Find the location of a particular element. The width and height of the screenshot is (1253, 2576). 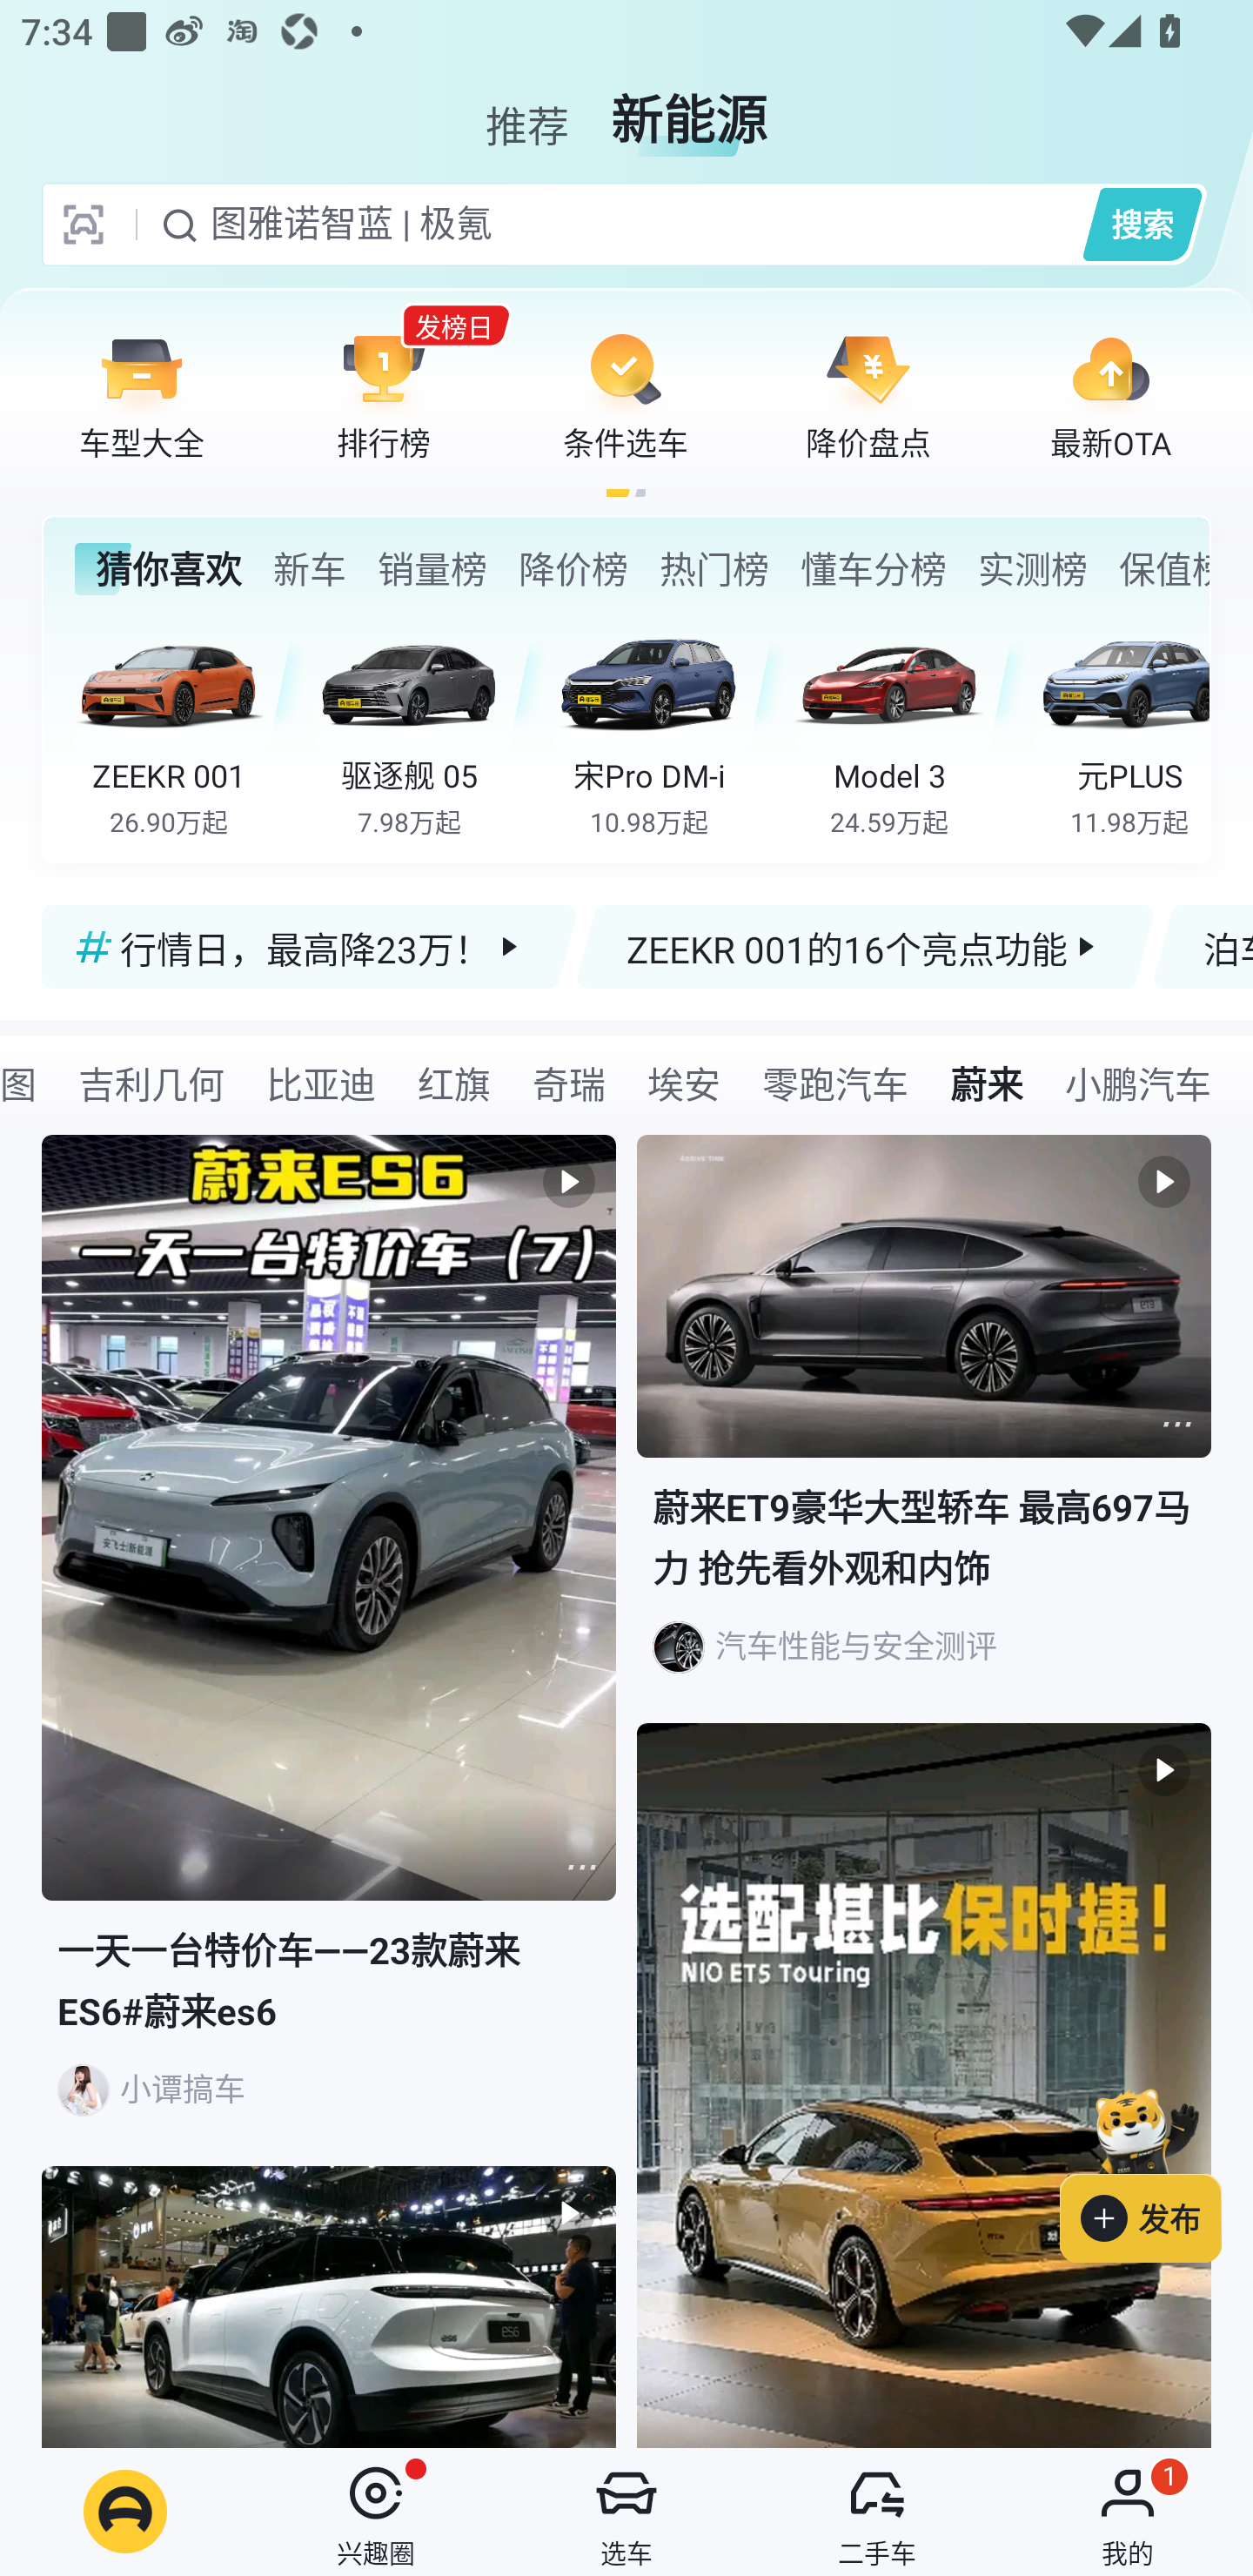

条件选车 is located at coordinates (626, 395).